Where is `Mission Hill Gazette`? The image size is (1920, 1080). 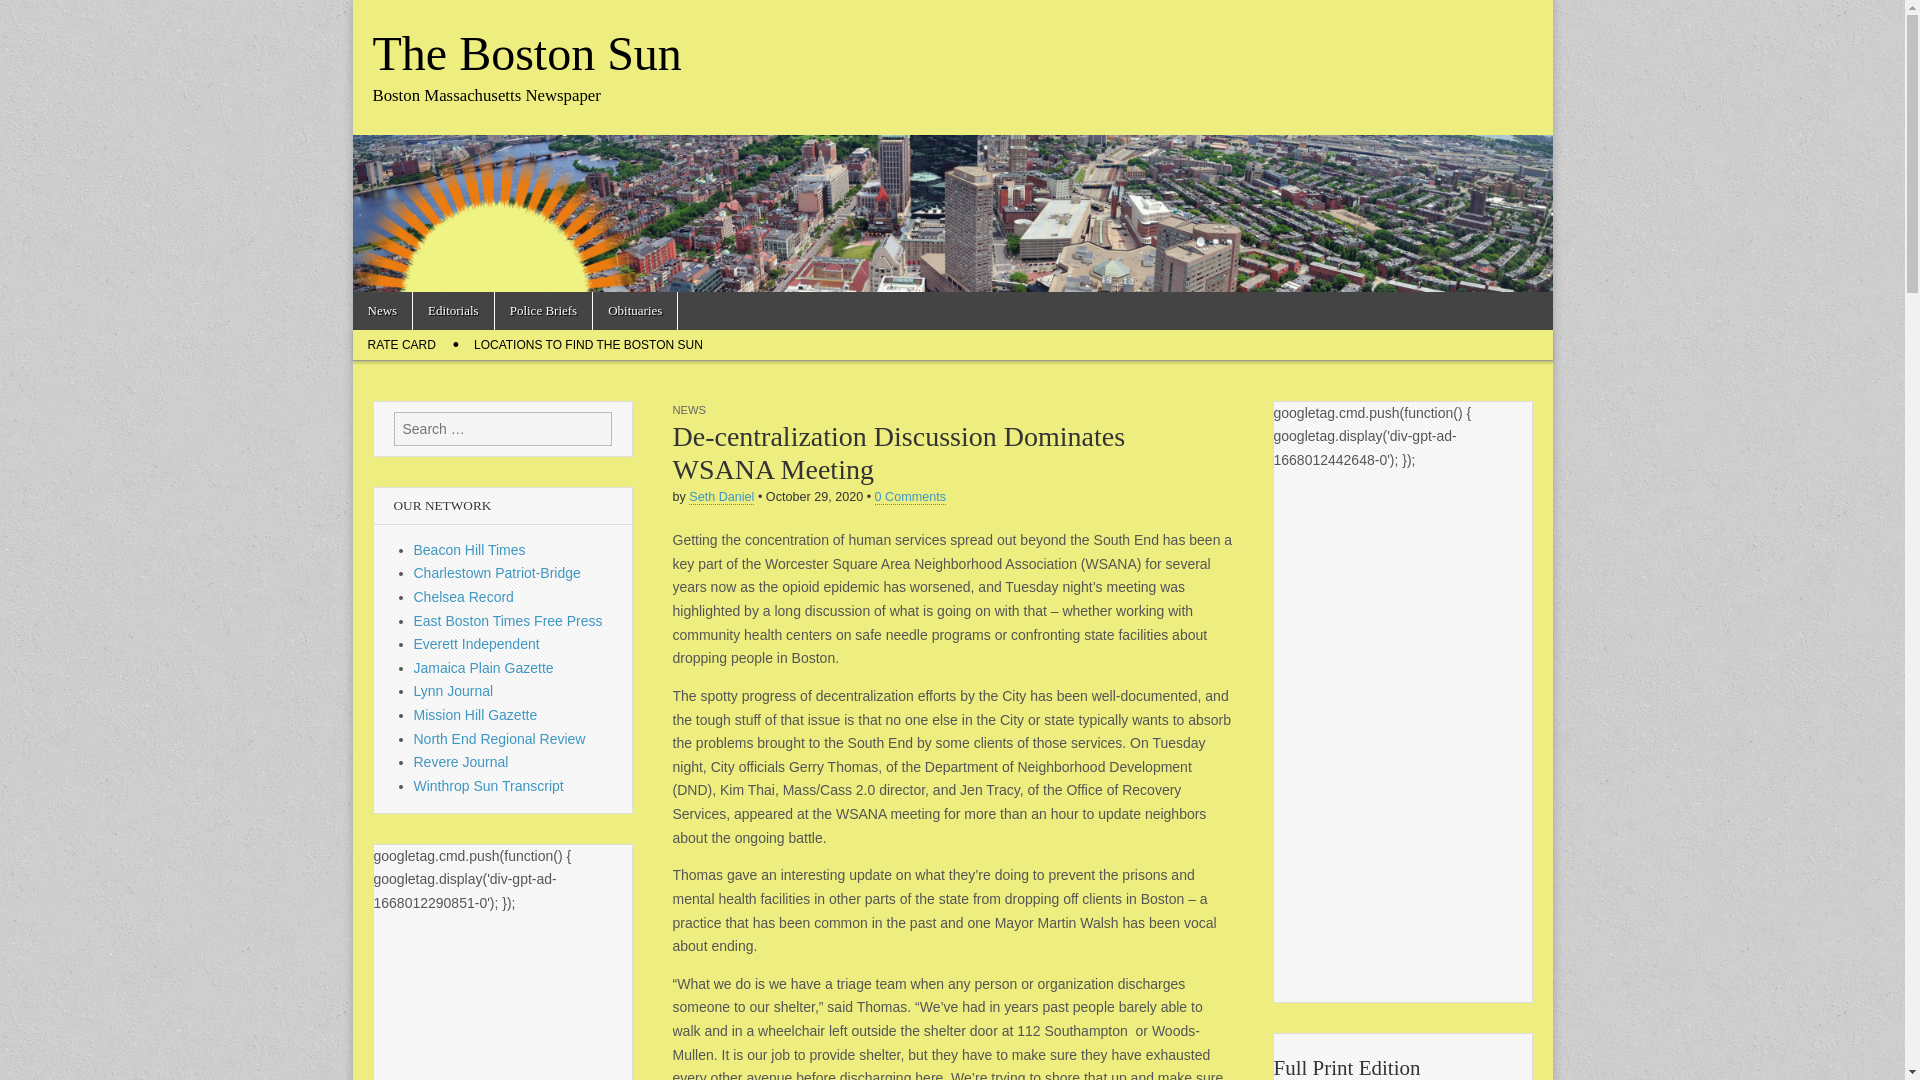 Mission Hill Gazette is located at coordinates (476, 714).